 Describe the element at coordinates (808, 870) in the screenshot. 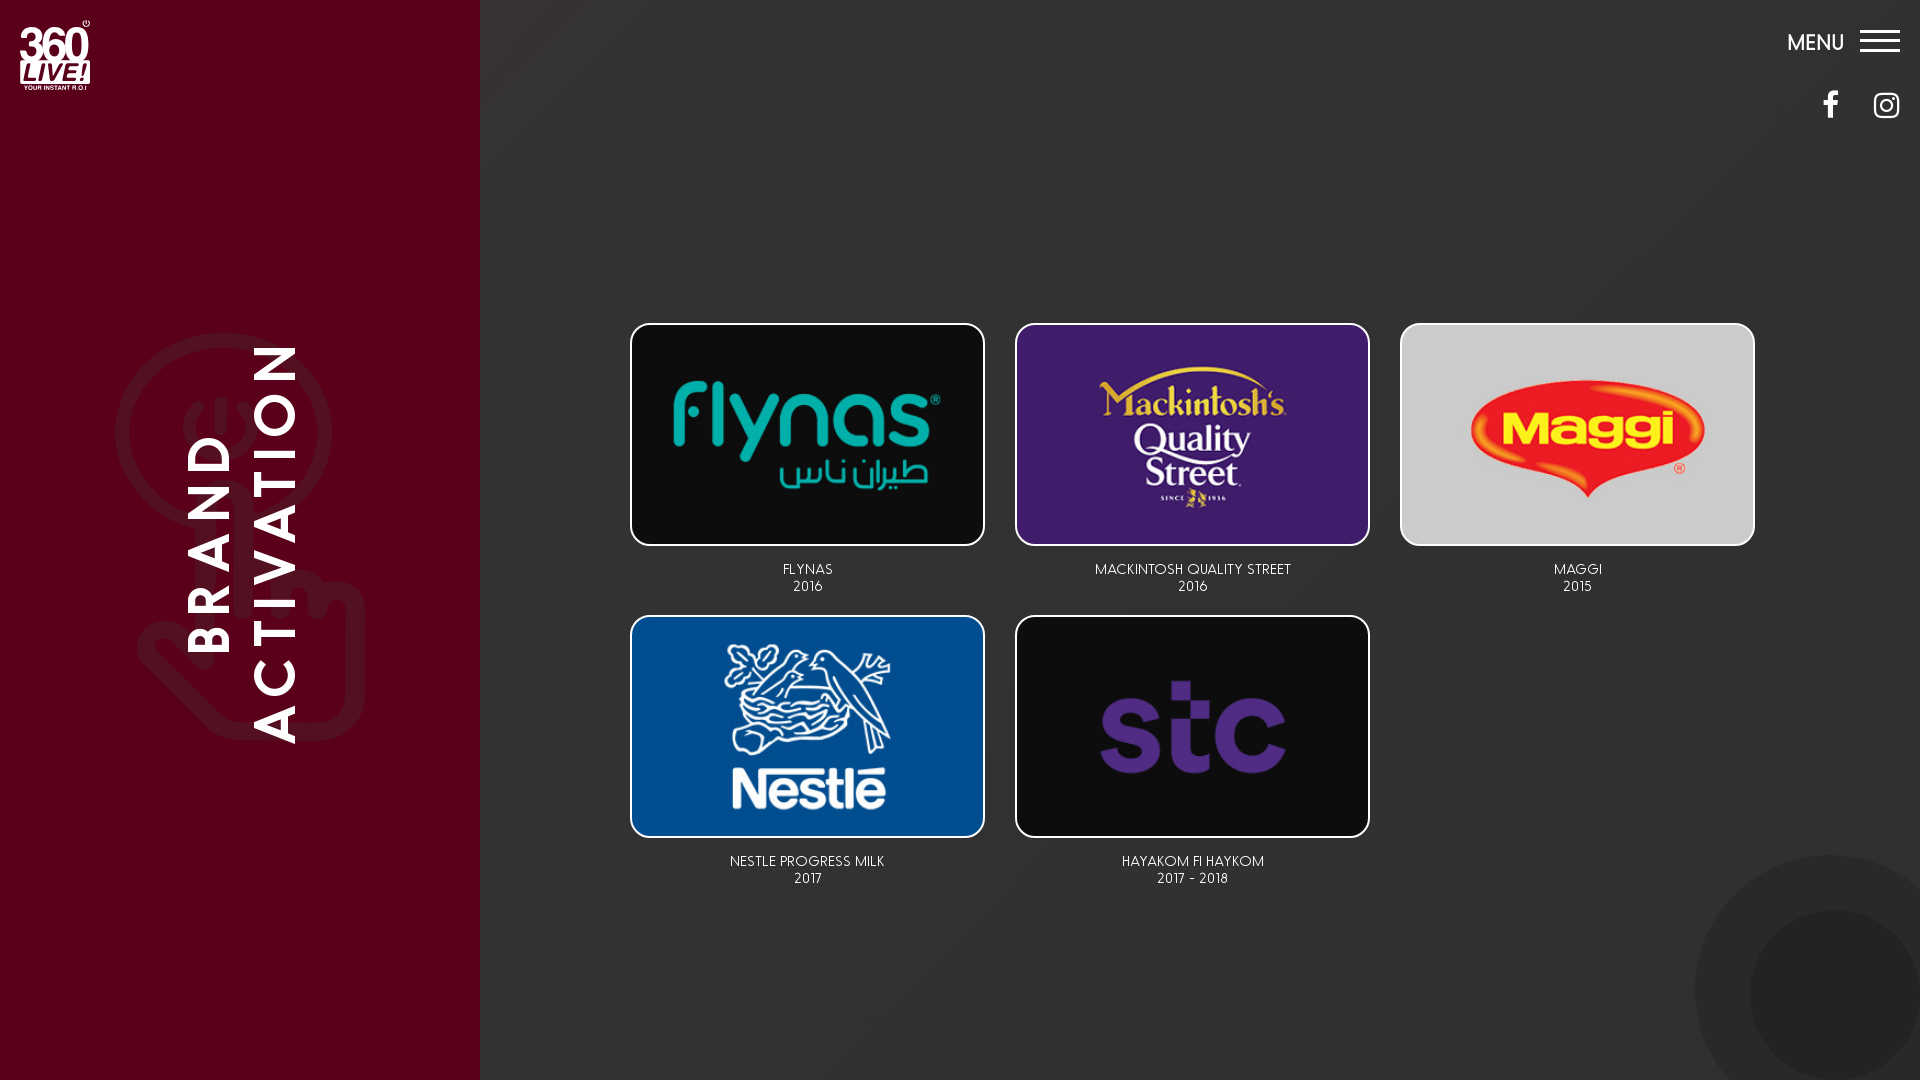

I see `NESTLE PROGRESS MILK
2017` at that location.